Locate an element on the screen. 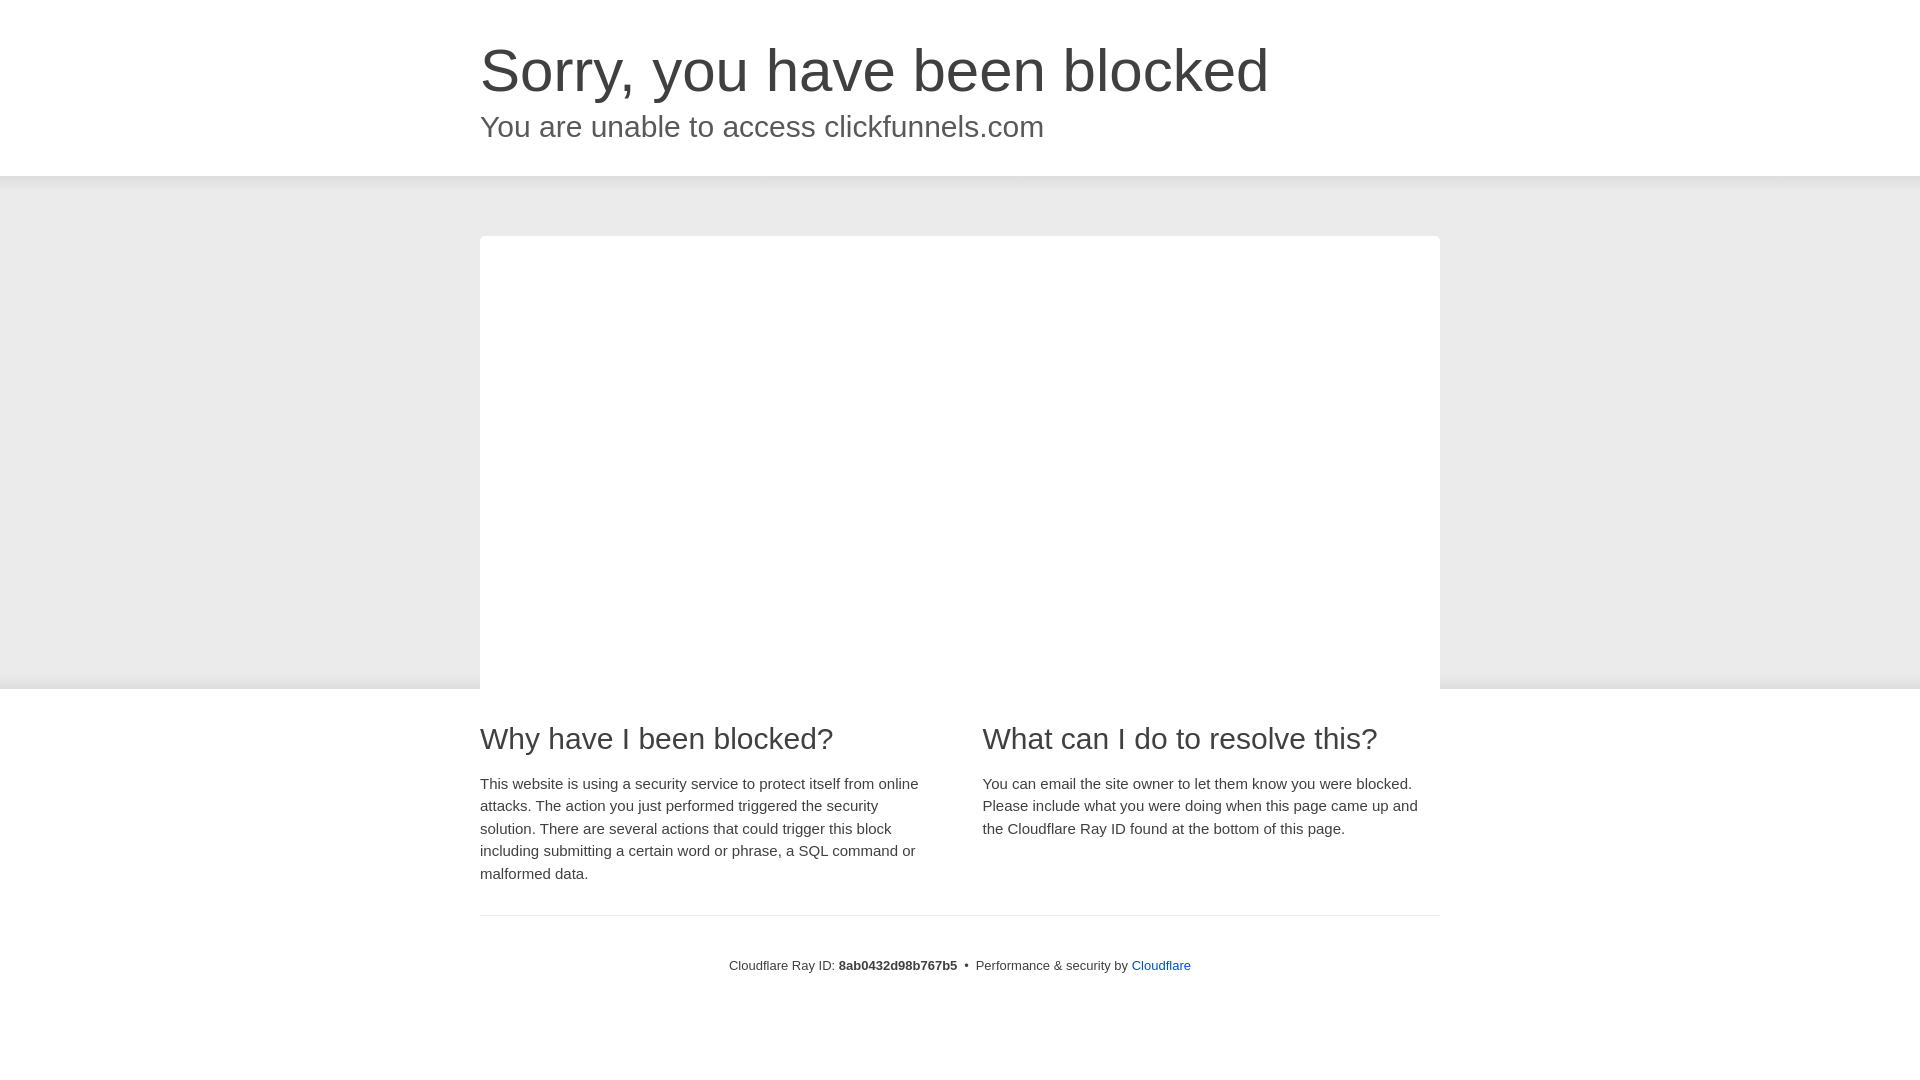  Cloudflare is located at coordinates (1161, 965).